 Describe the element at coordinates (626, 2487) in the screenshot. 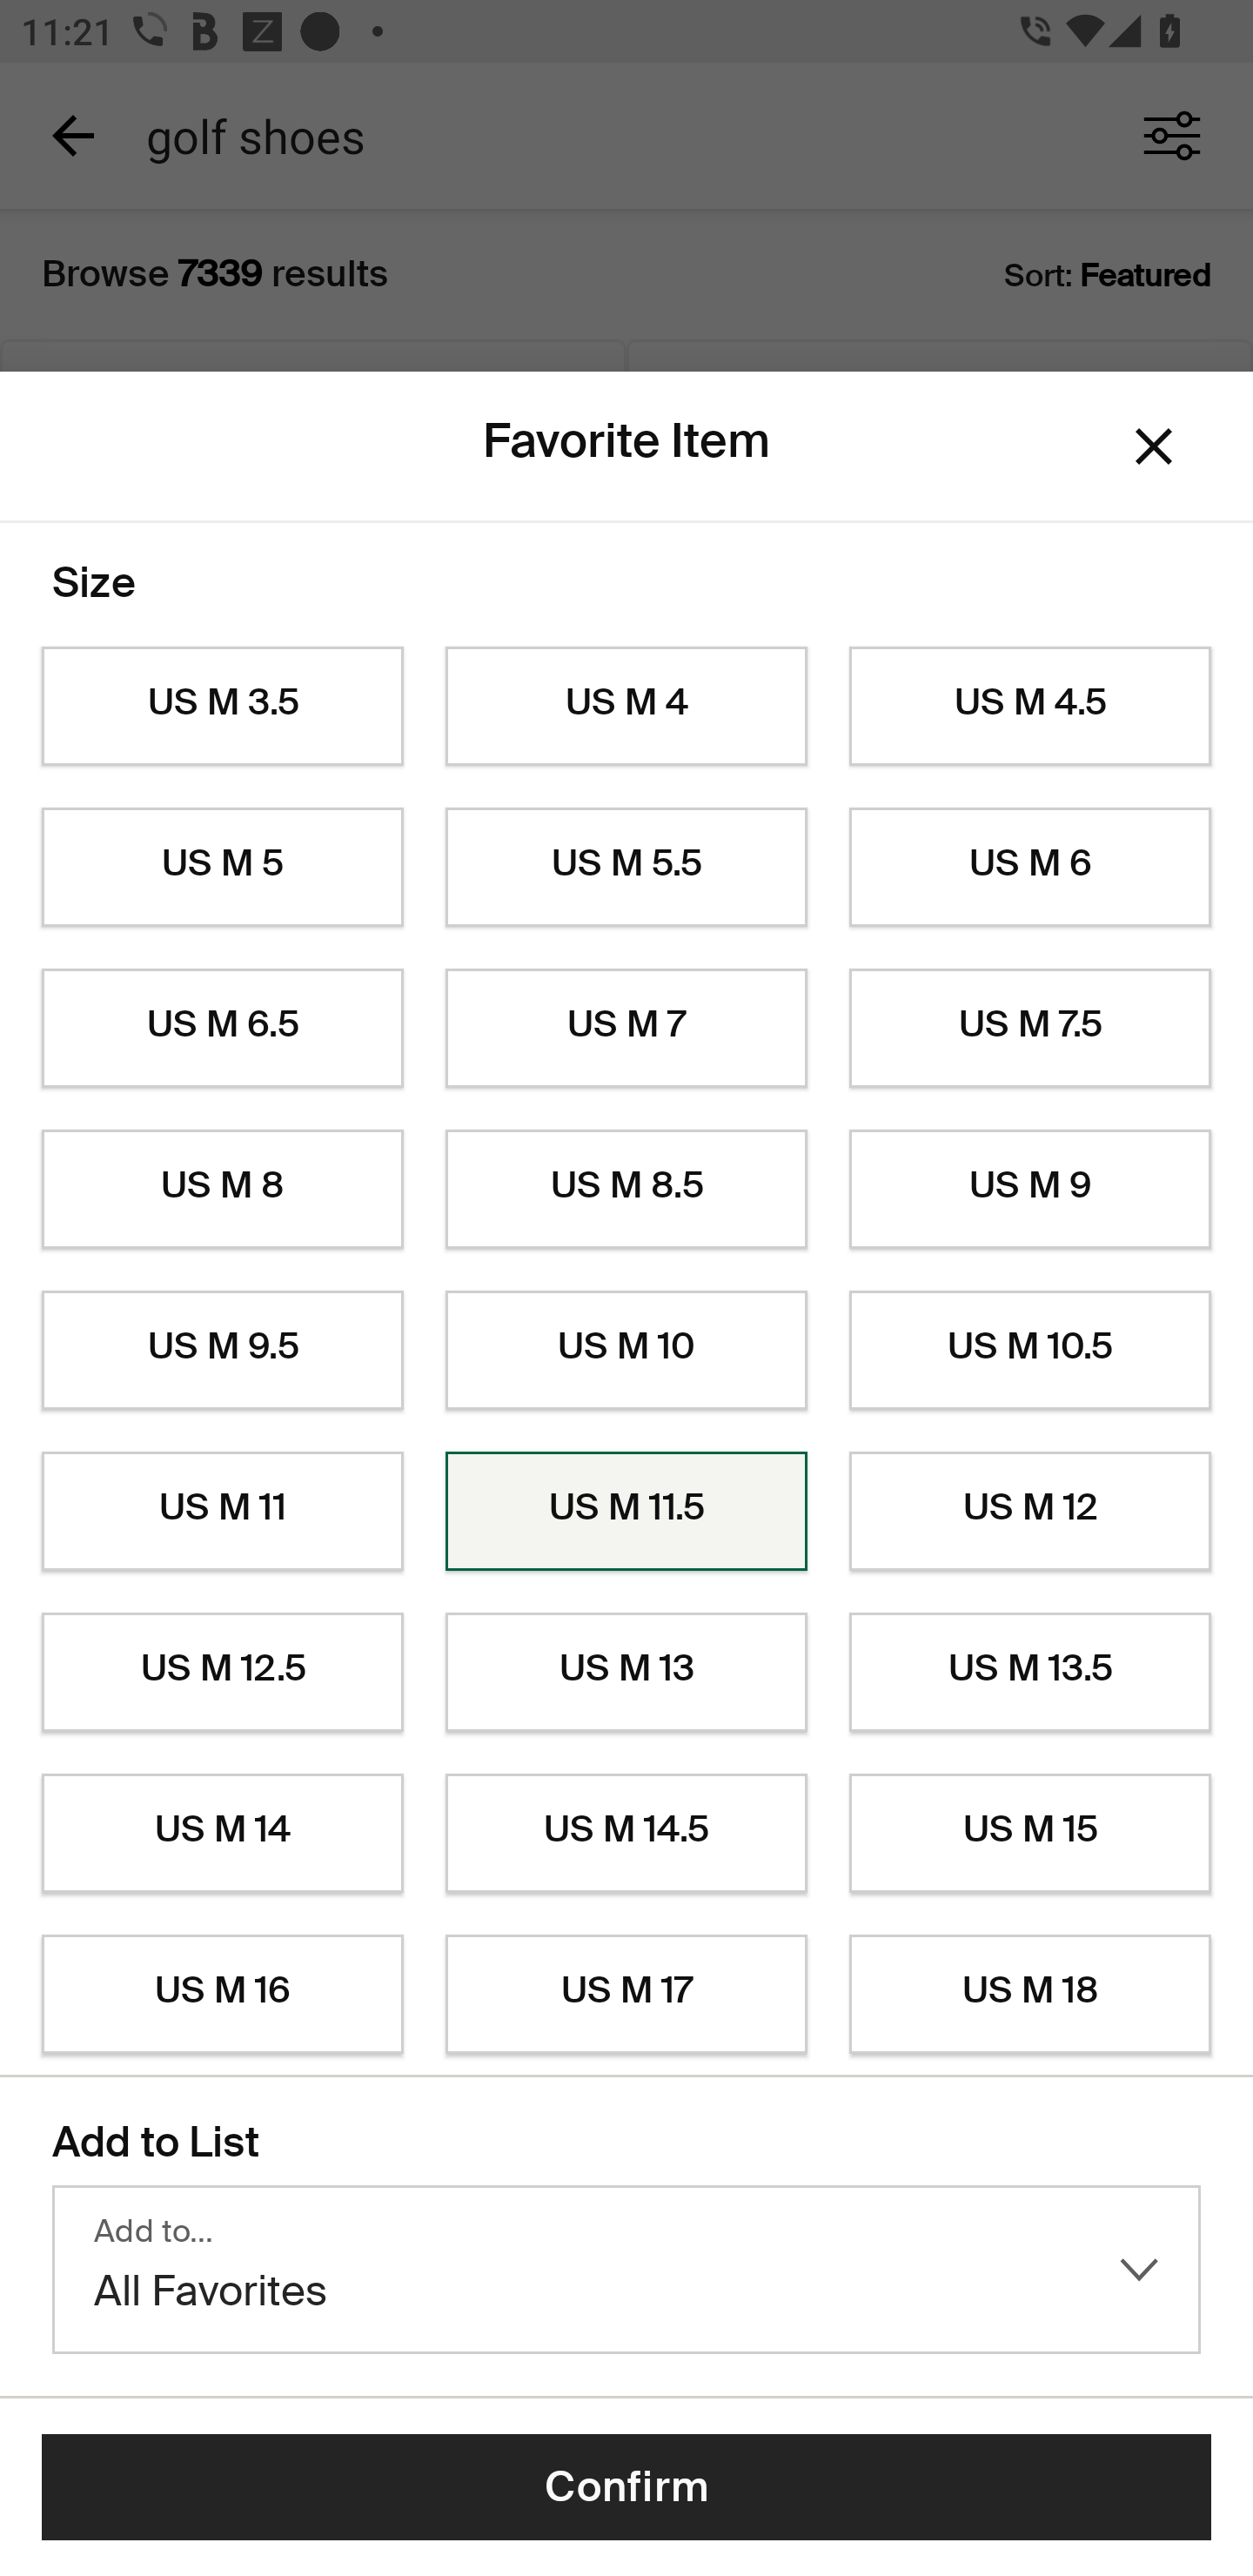

I see `Confirm` at that location.